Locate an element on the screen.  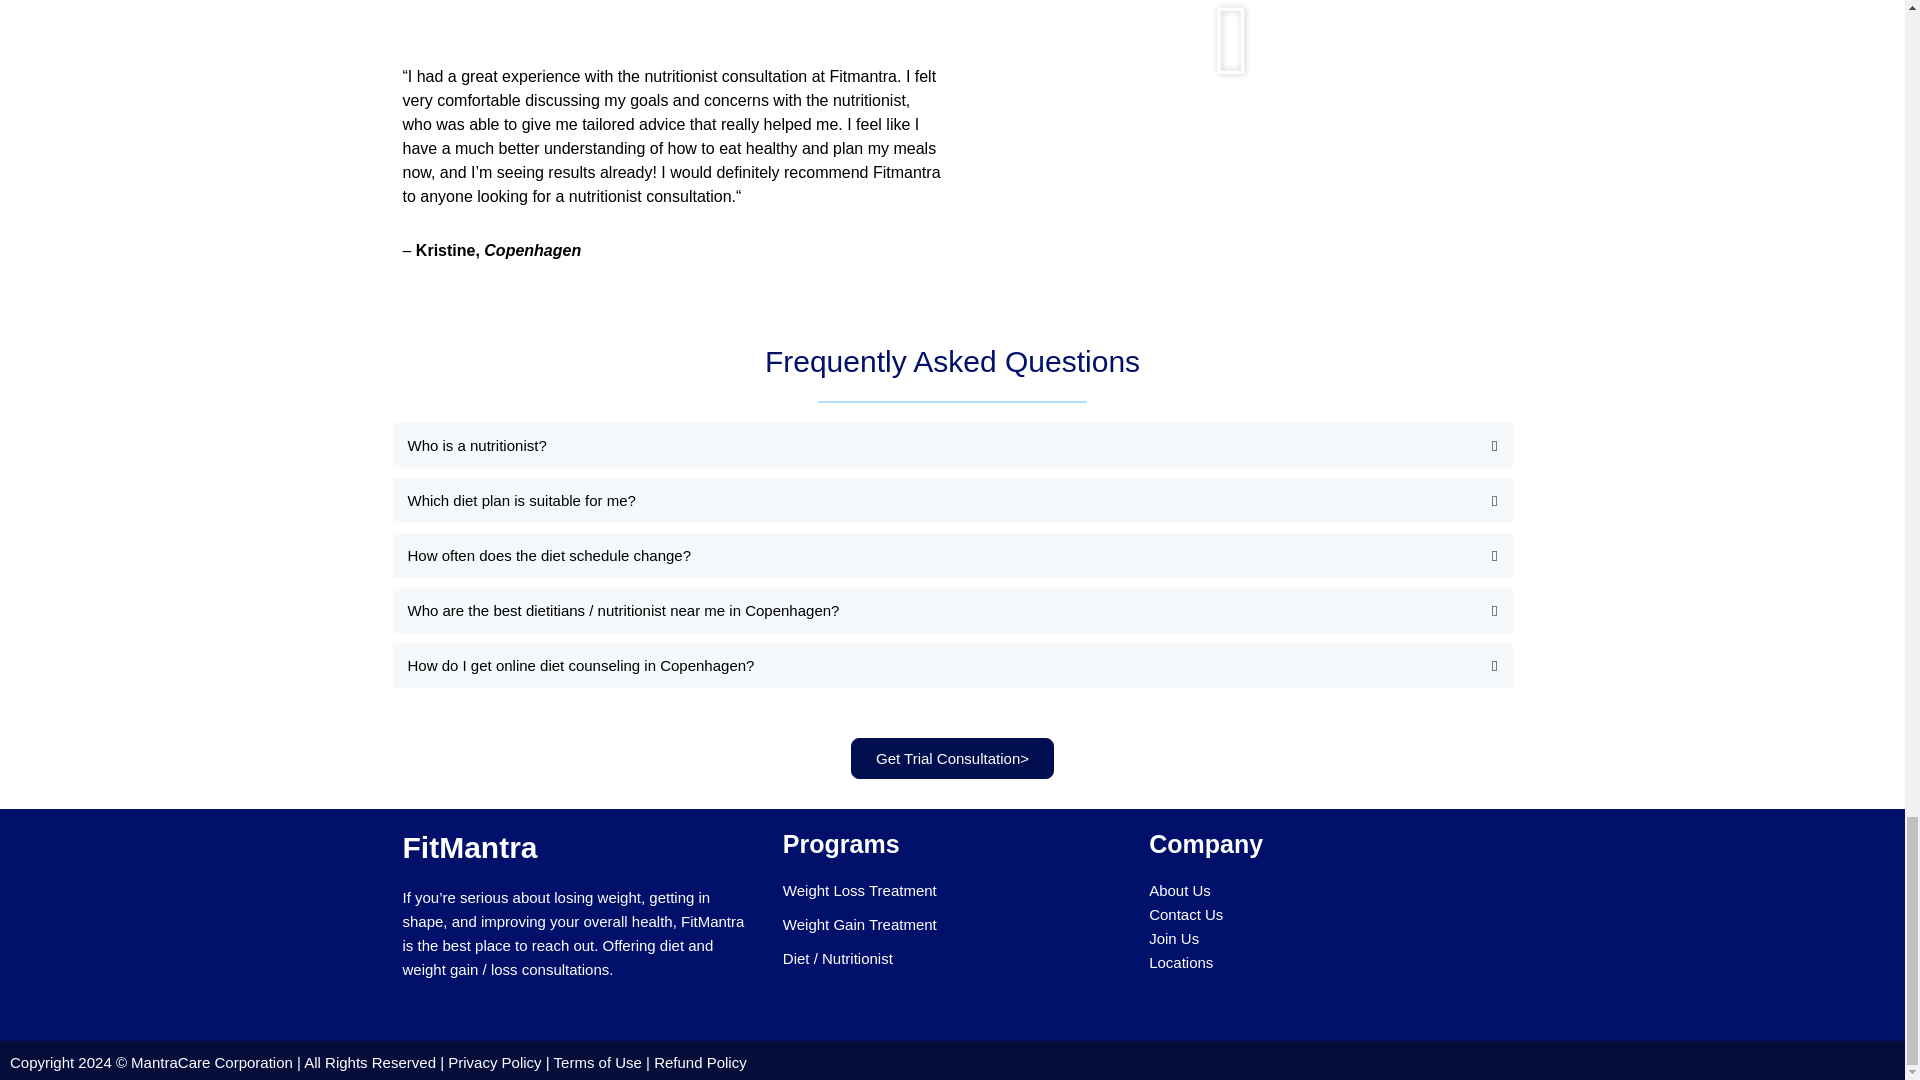
Contact Us is located at coordinates (1186, 914).